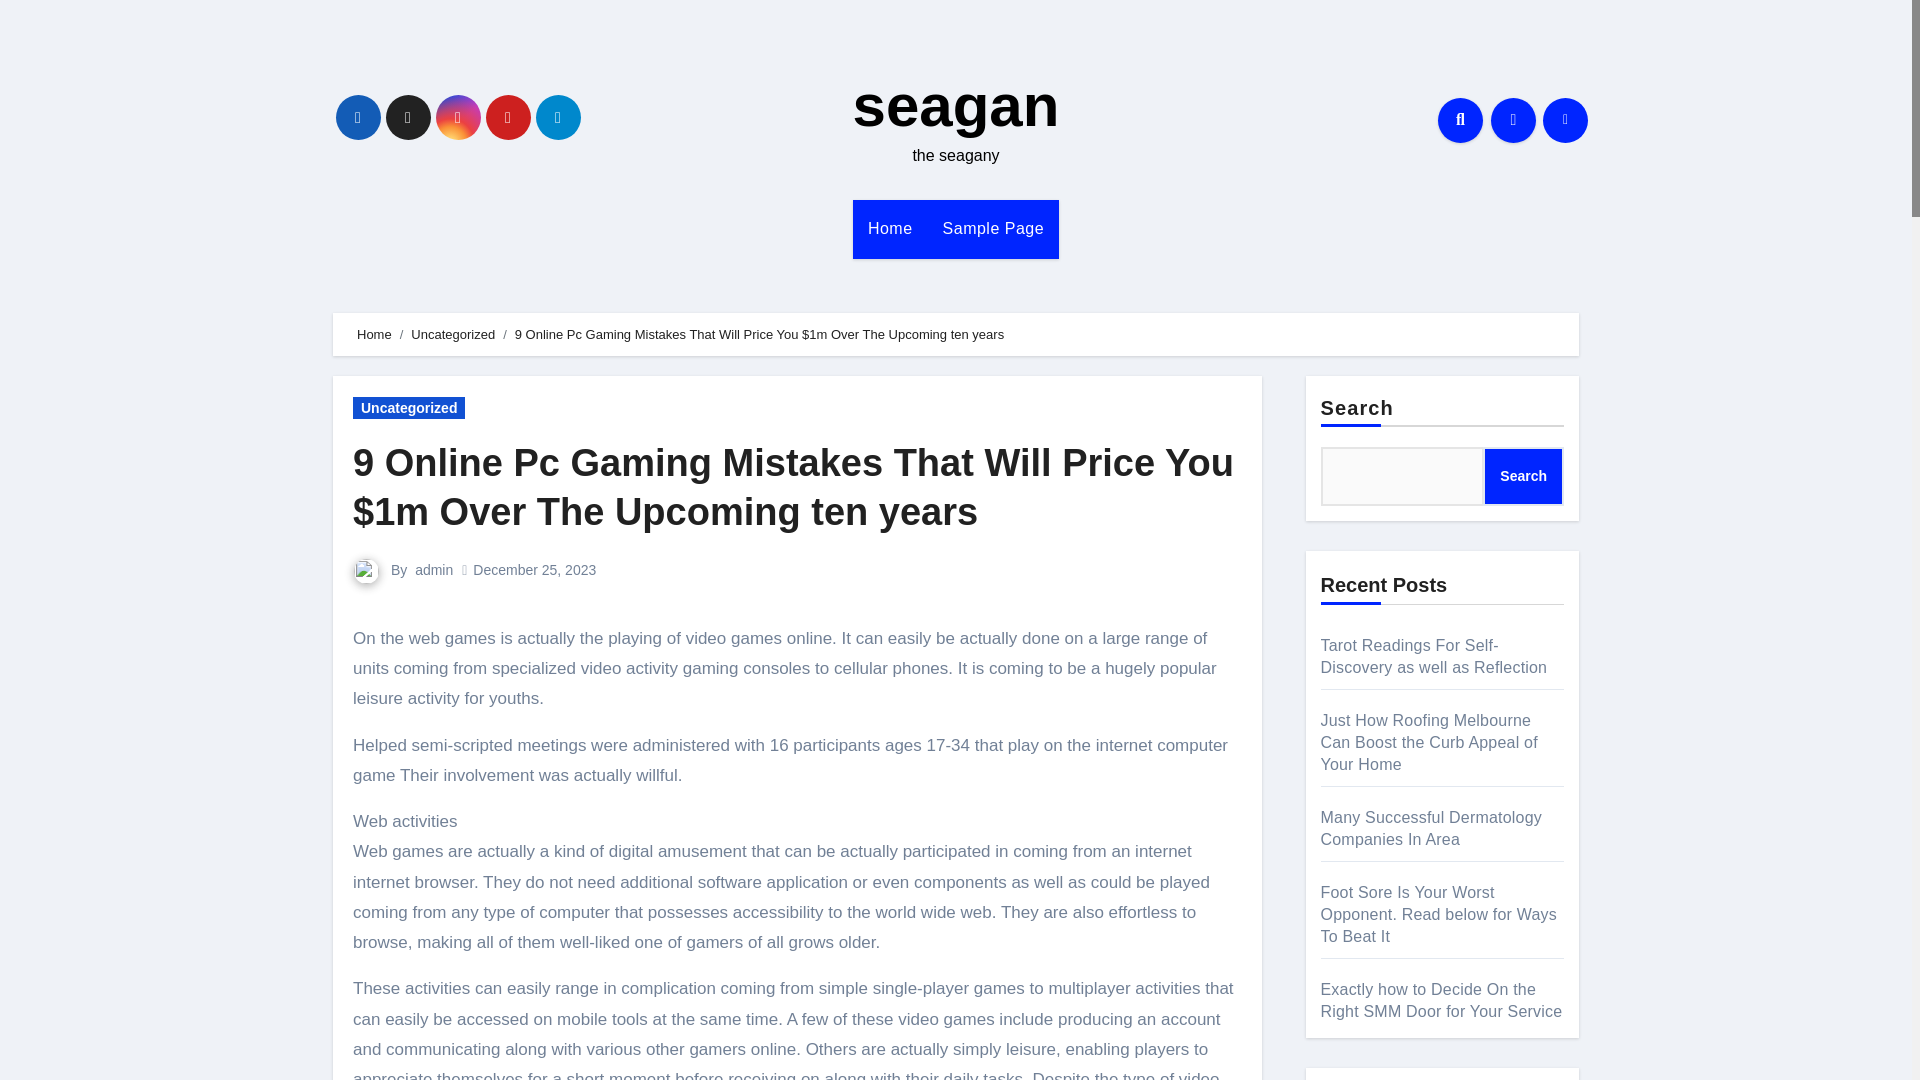 The height and width of the screenshot is (1080, 1920). What do you see at coordinates (534, 569) in the screenshot?
I see `December 25, 2023` at bounding box center [534, 569].